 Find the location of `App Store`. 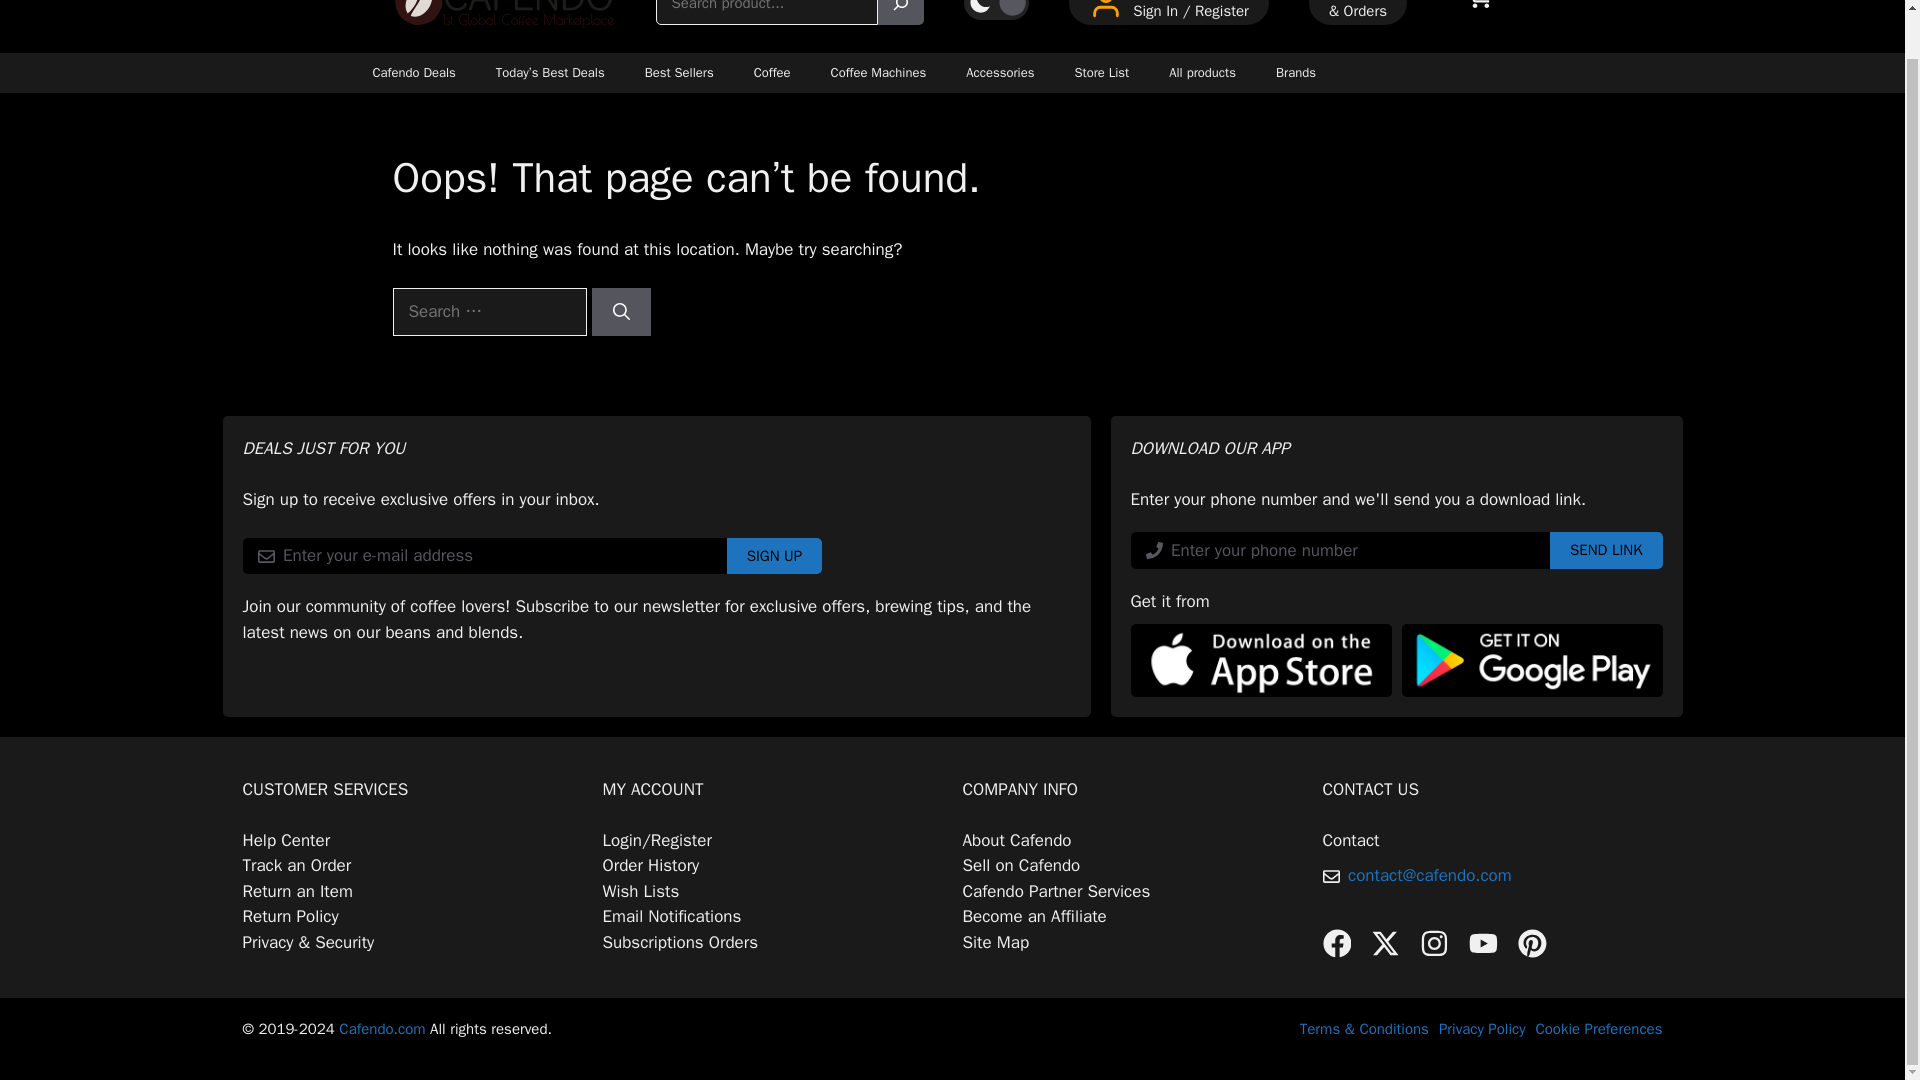

App Store is located at coordinates (1260, 660).